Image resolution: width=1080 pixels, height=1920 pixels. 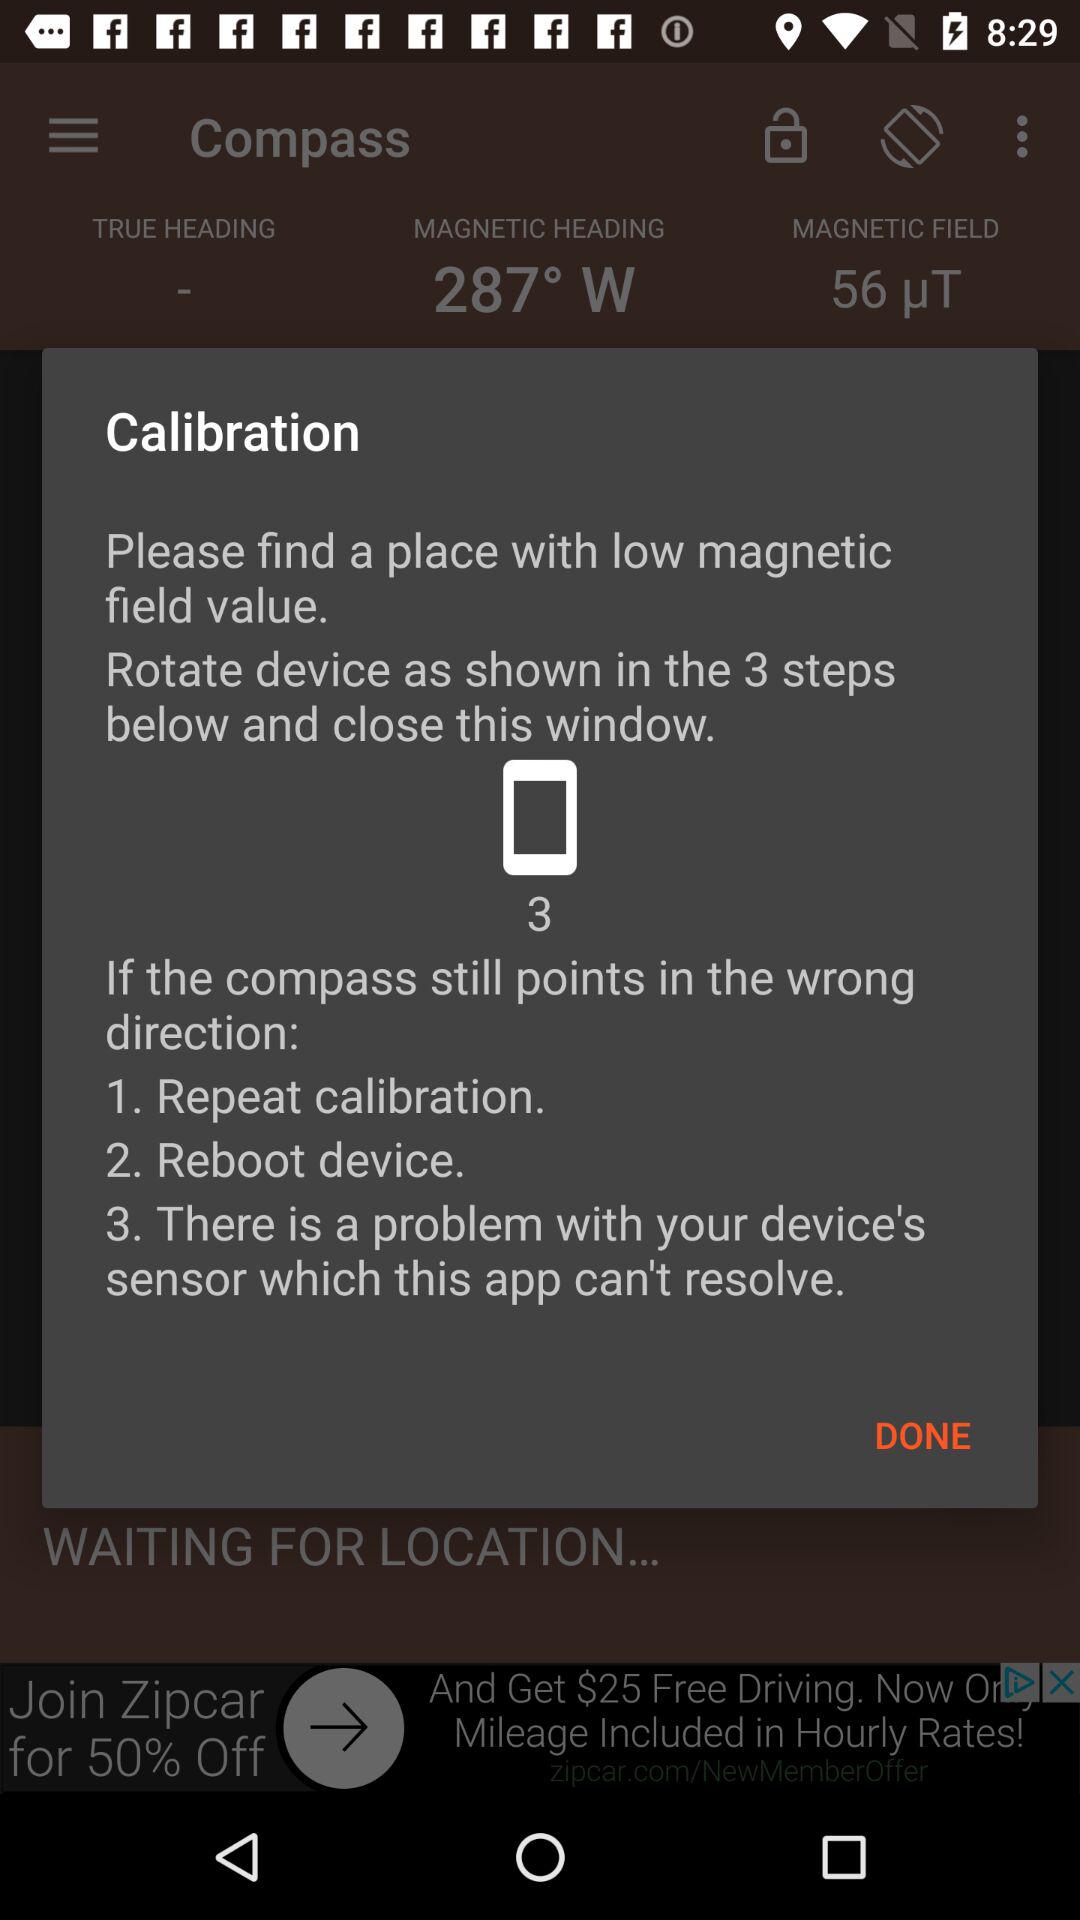 What do you see at coordinates (922, 1434) in the screenshot?
I see `open done at the bottom right corner` at bounding box center [922, 1434].